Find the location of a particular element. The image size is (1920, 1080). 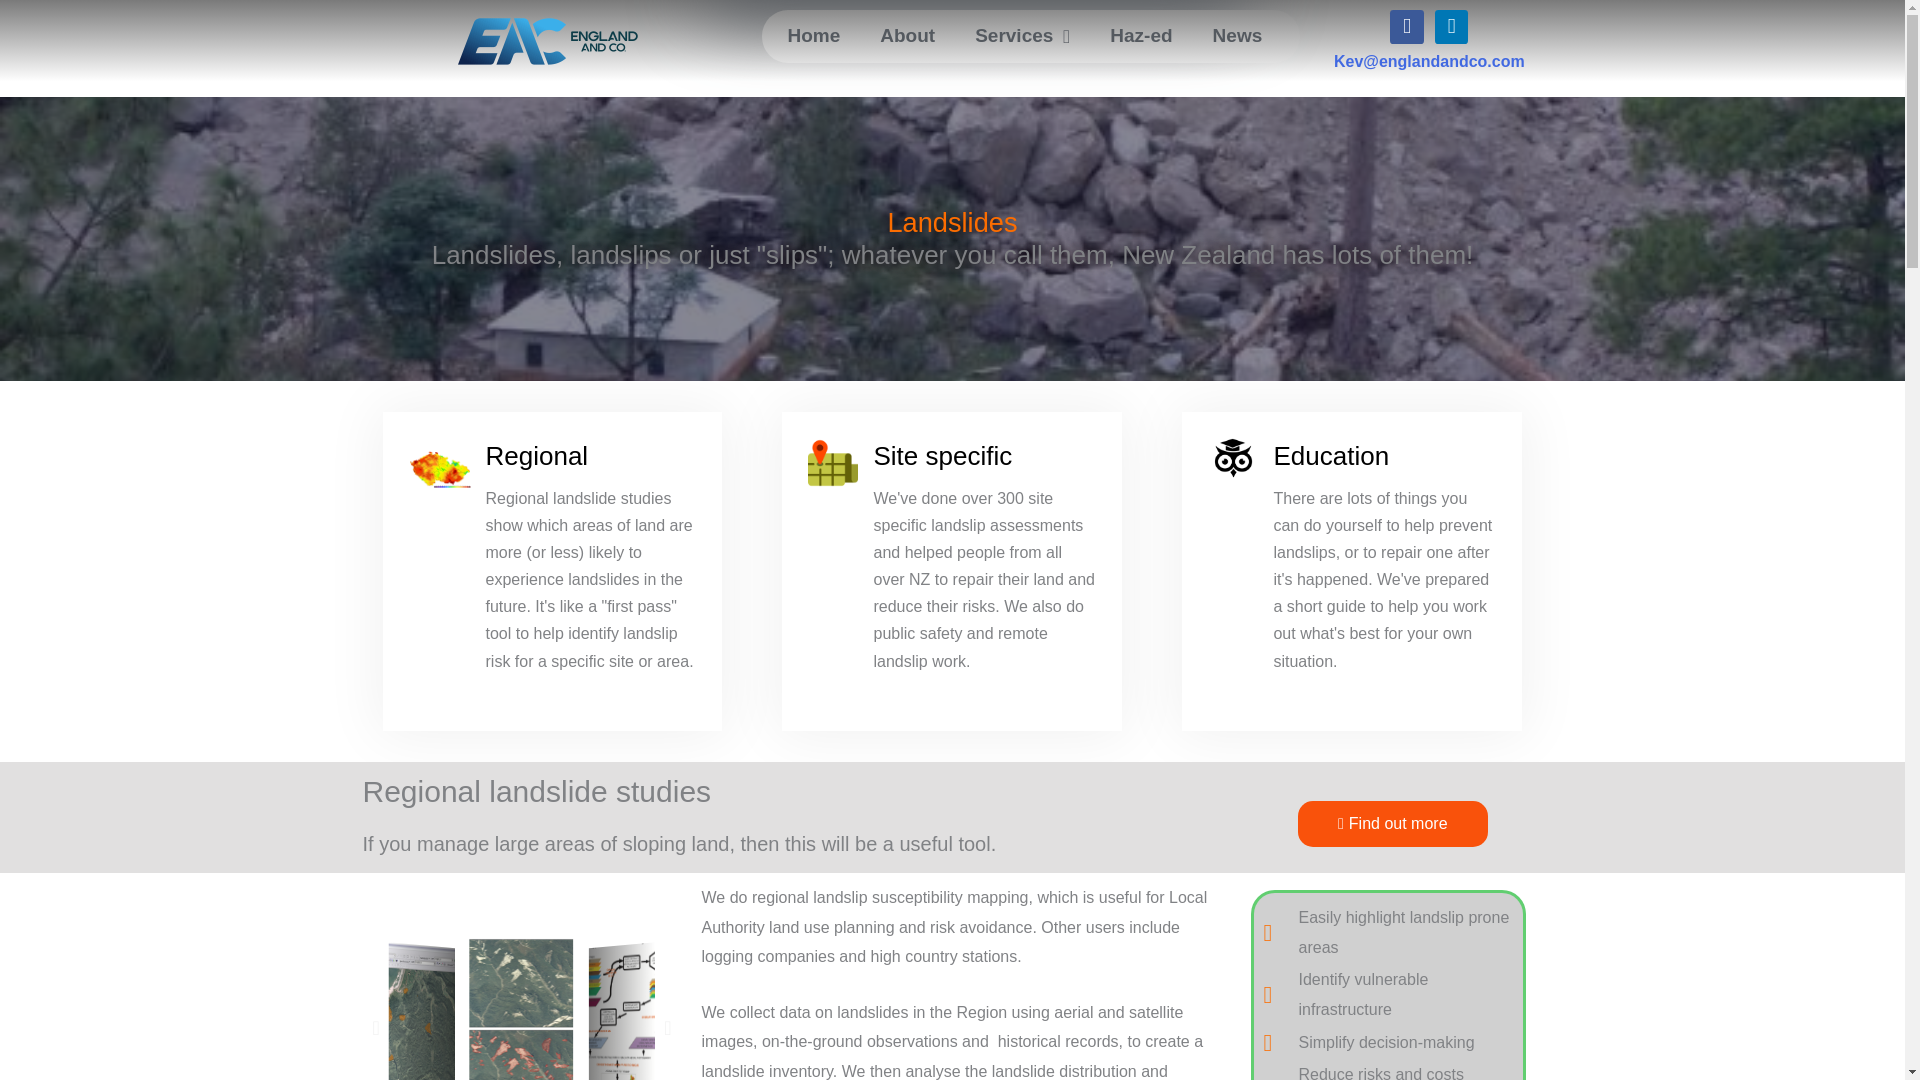

Site specific is located at coordinates (942, 455).